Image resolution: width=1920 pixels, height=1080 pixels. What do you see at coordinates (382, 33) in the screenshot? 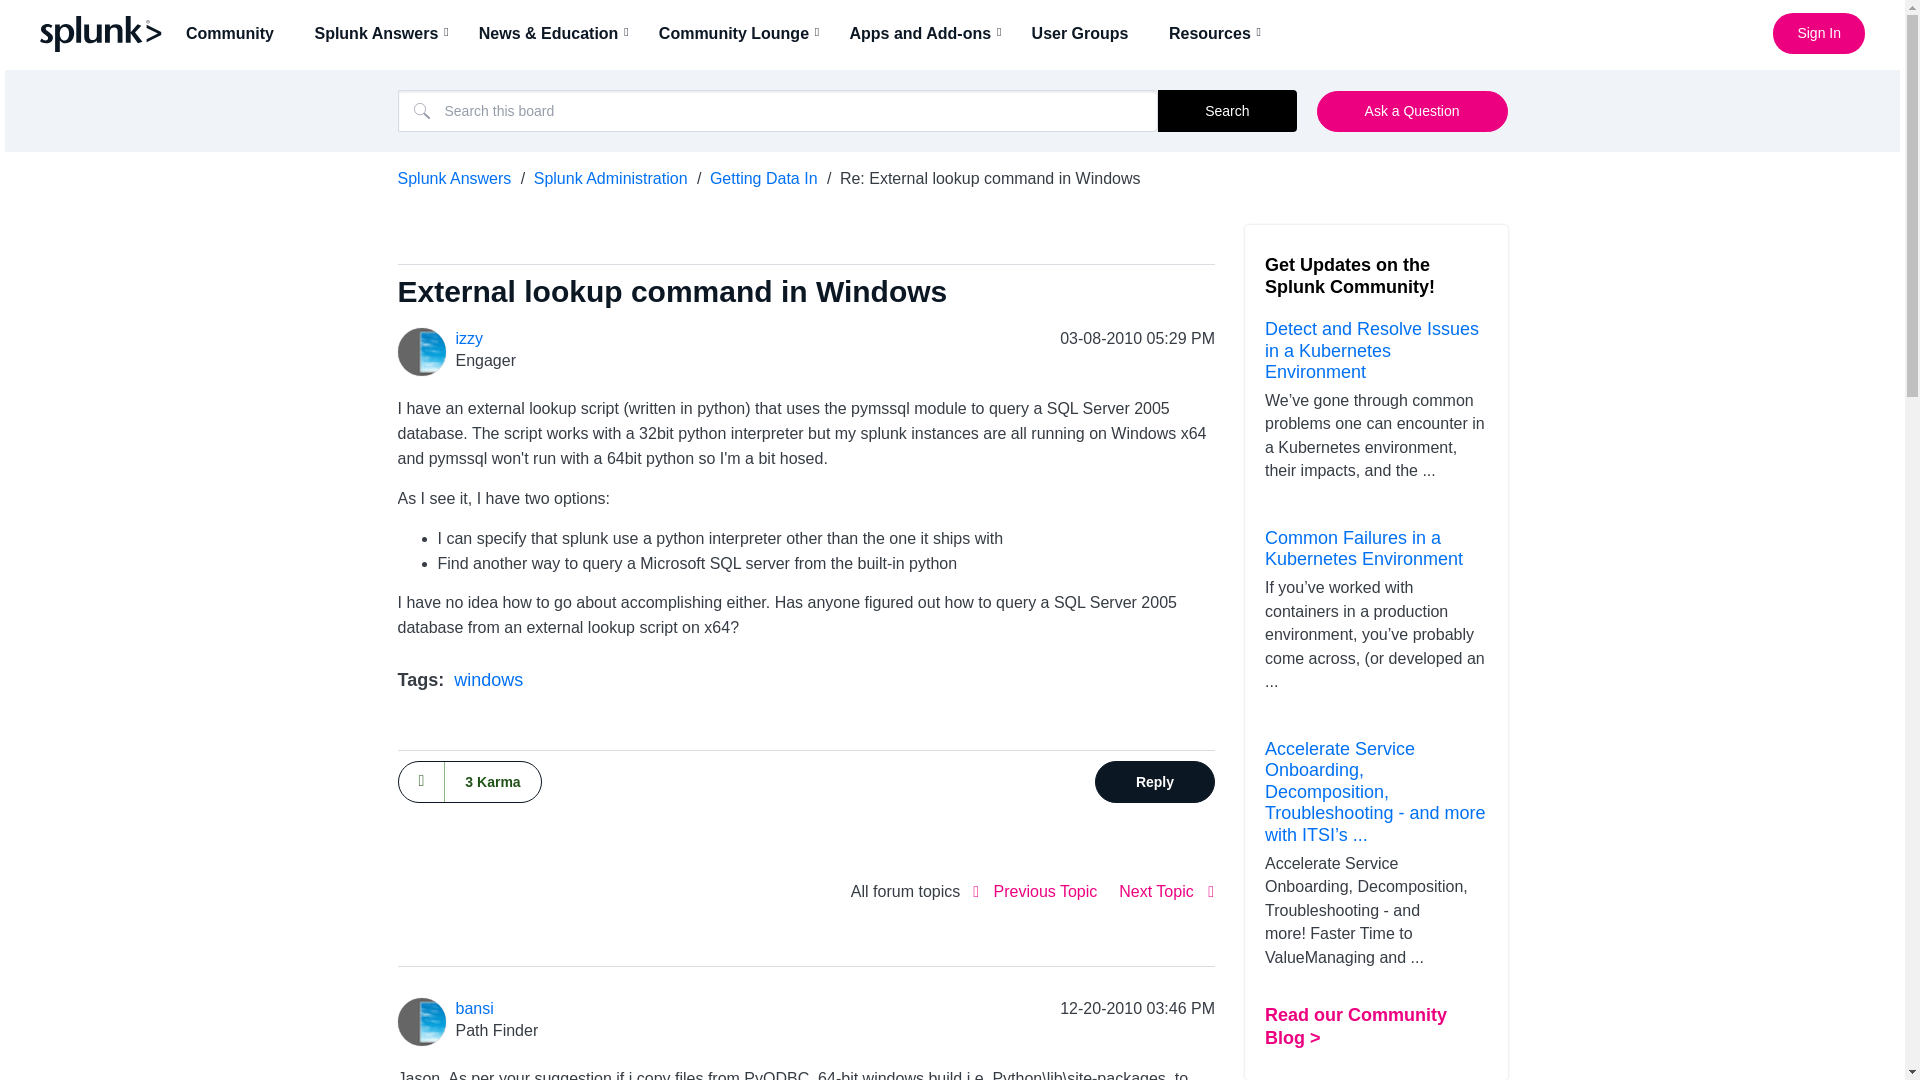
I see `Splunk Answers` at bounding box center [382, 33].